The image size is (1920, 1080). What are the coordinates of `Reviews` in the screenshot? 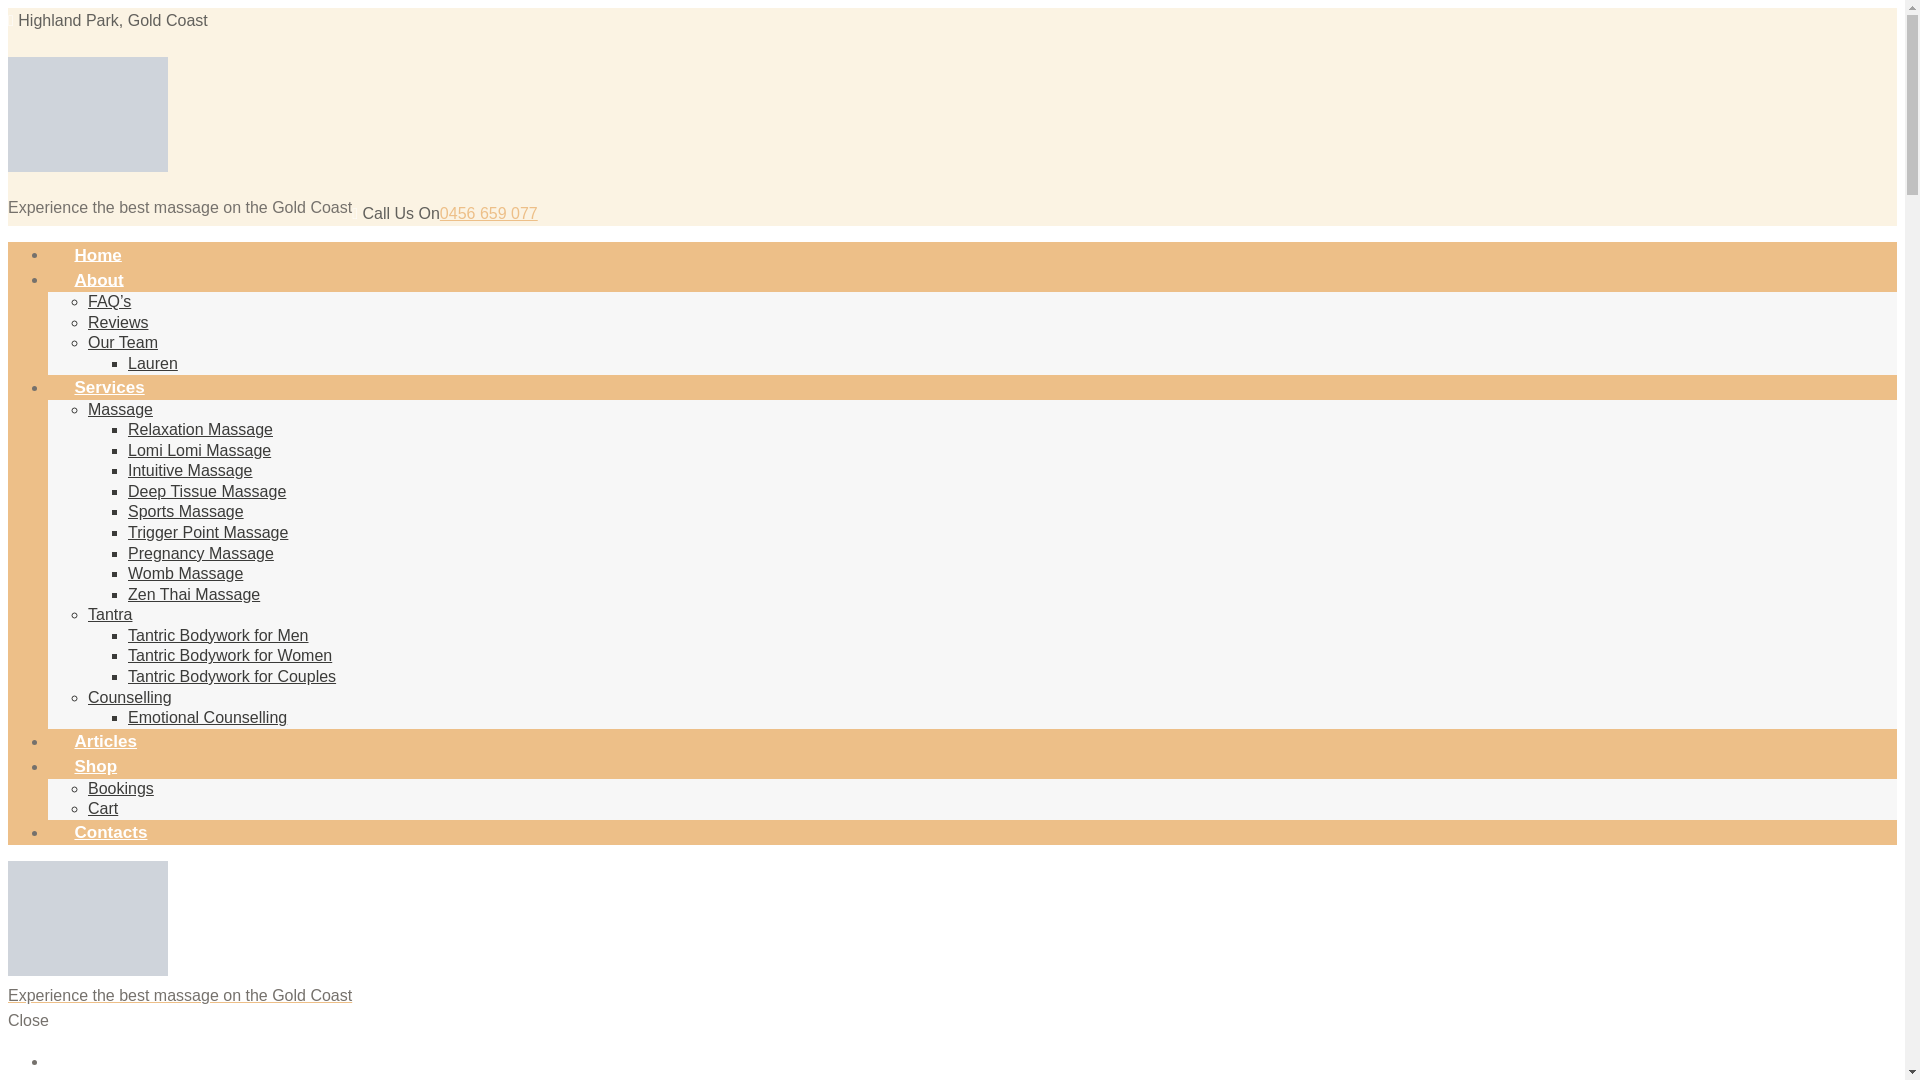 It's located at (118, 322).